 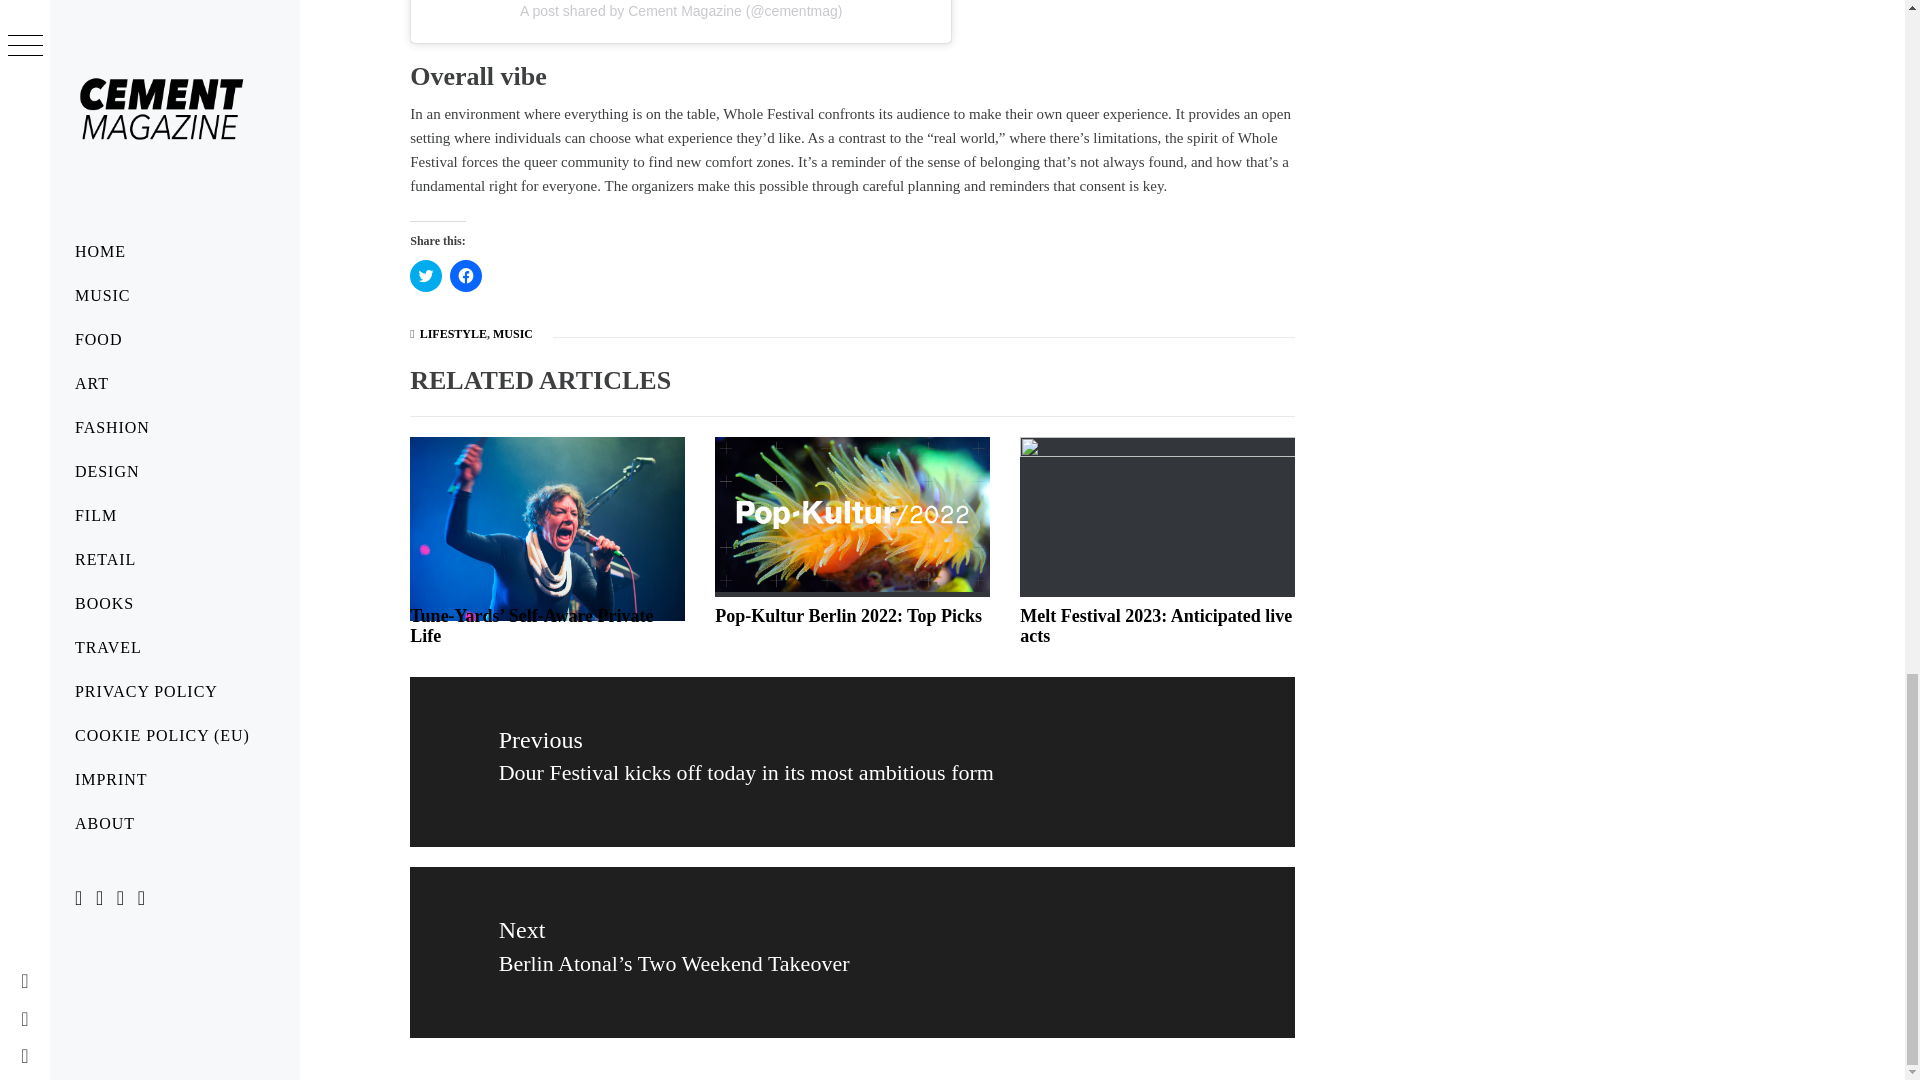 What do you see at coordinates (465, 276) in the screenshot?
I see `Click to share on Facebook` at bounding box center [465, 276].